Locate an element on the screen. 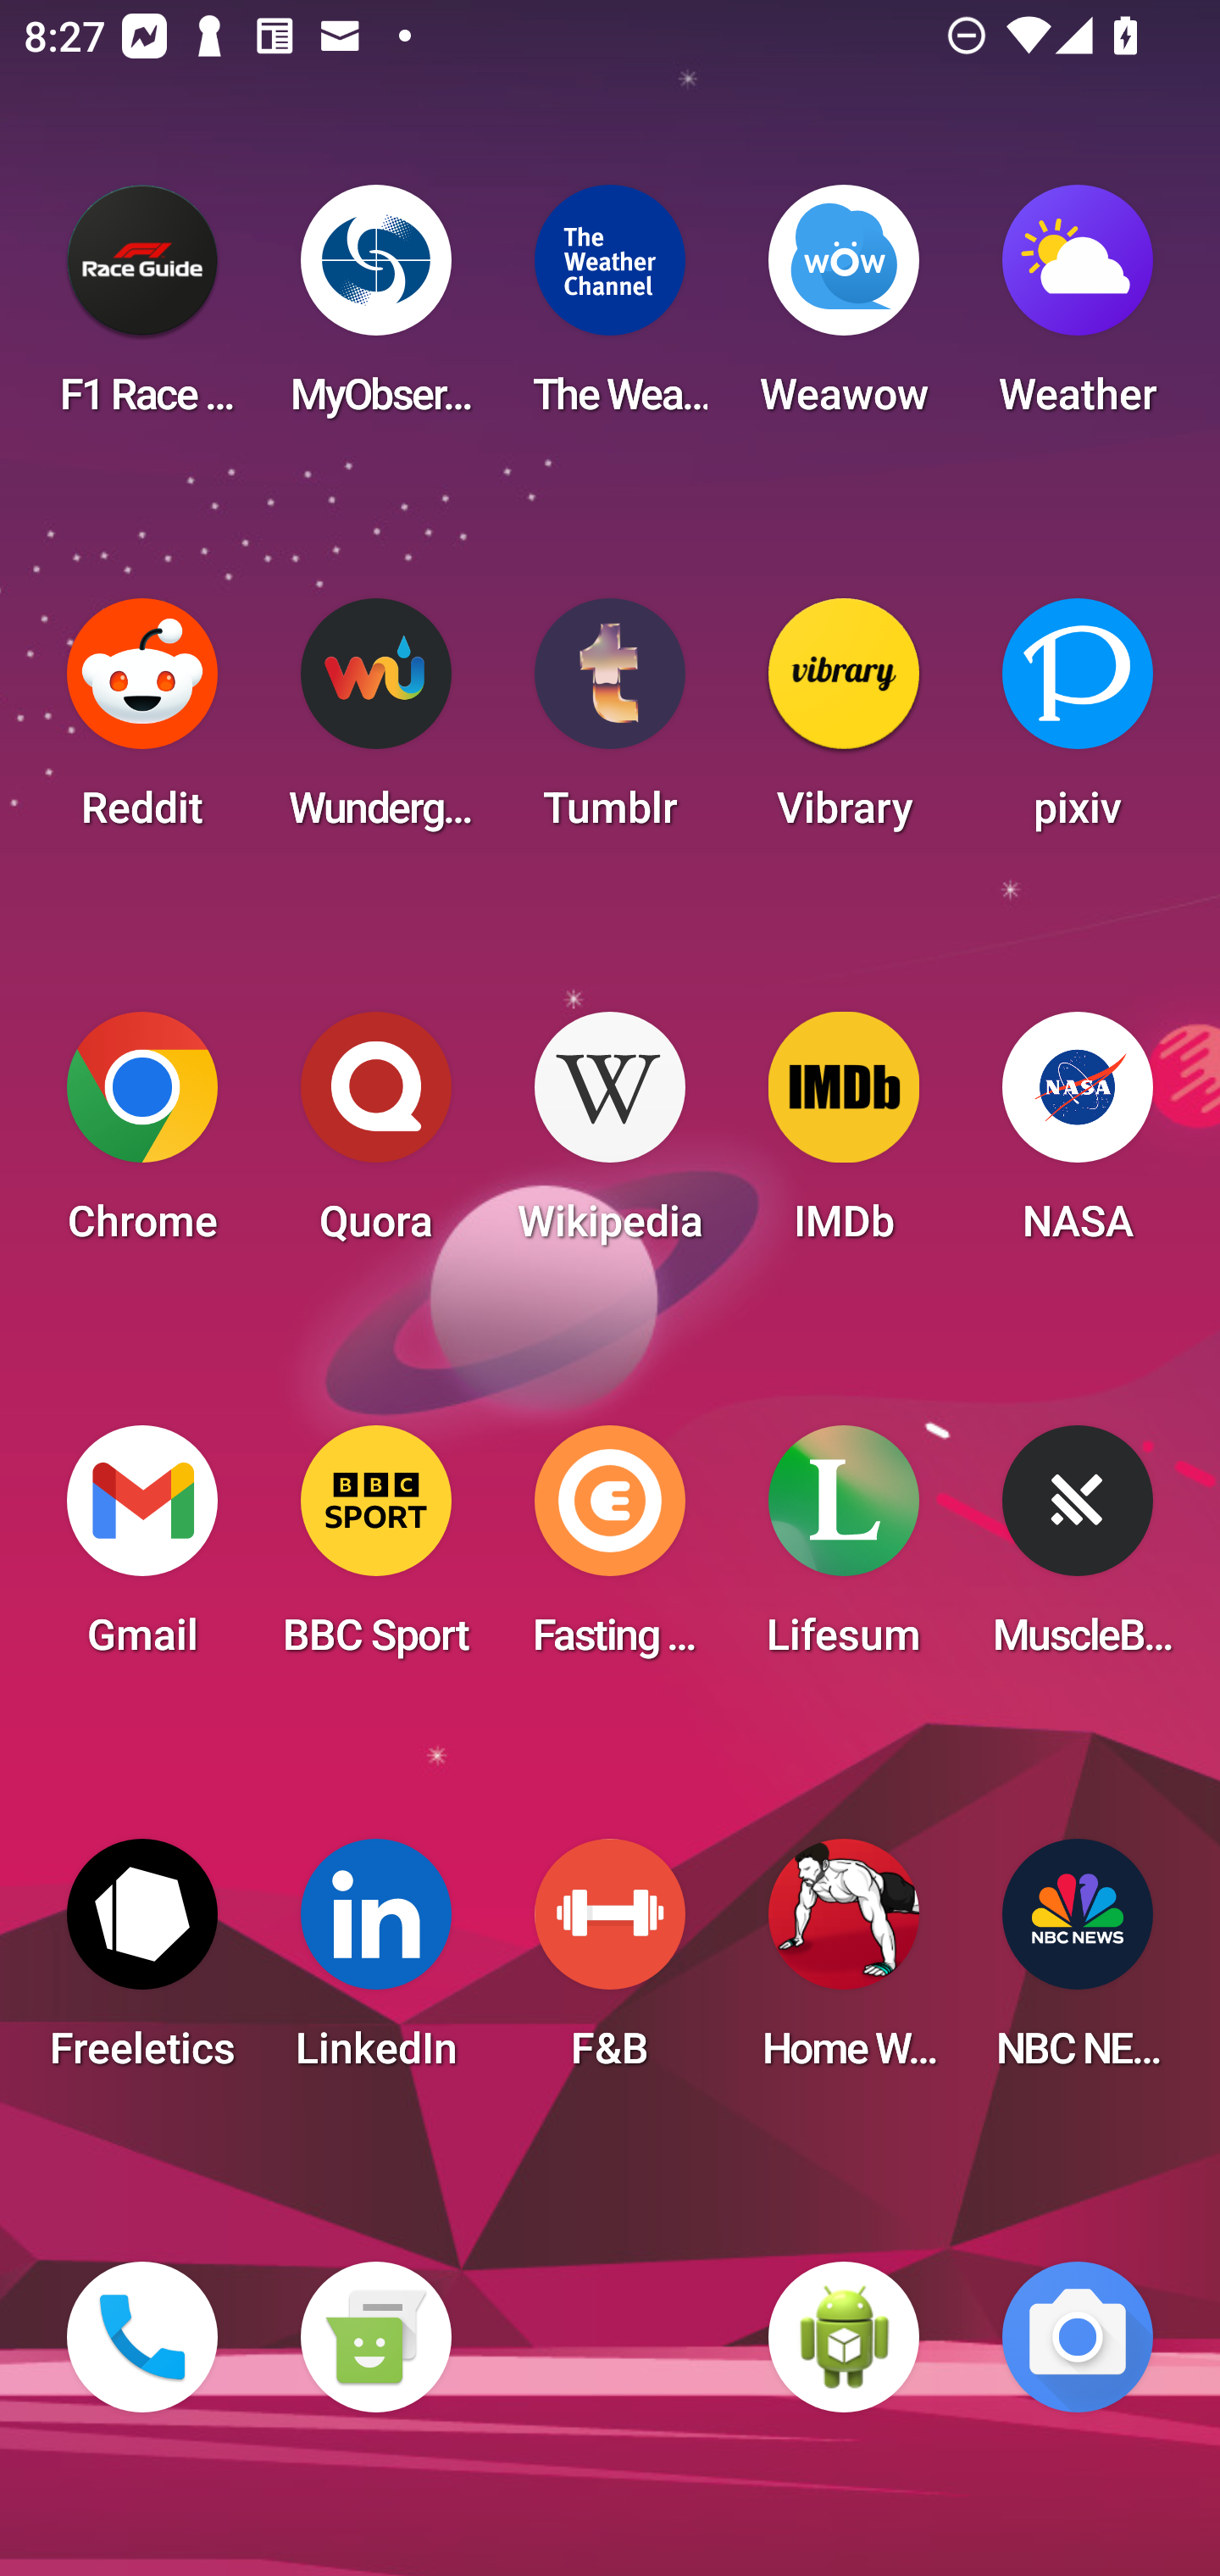 The height and width of the screenshot is (2576, 1220). MyObservatory is located at coordinates (375, 310).